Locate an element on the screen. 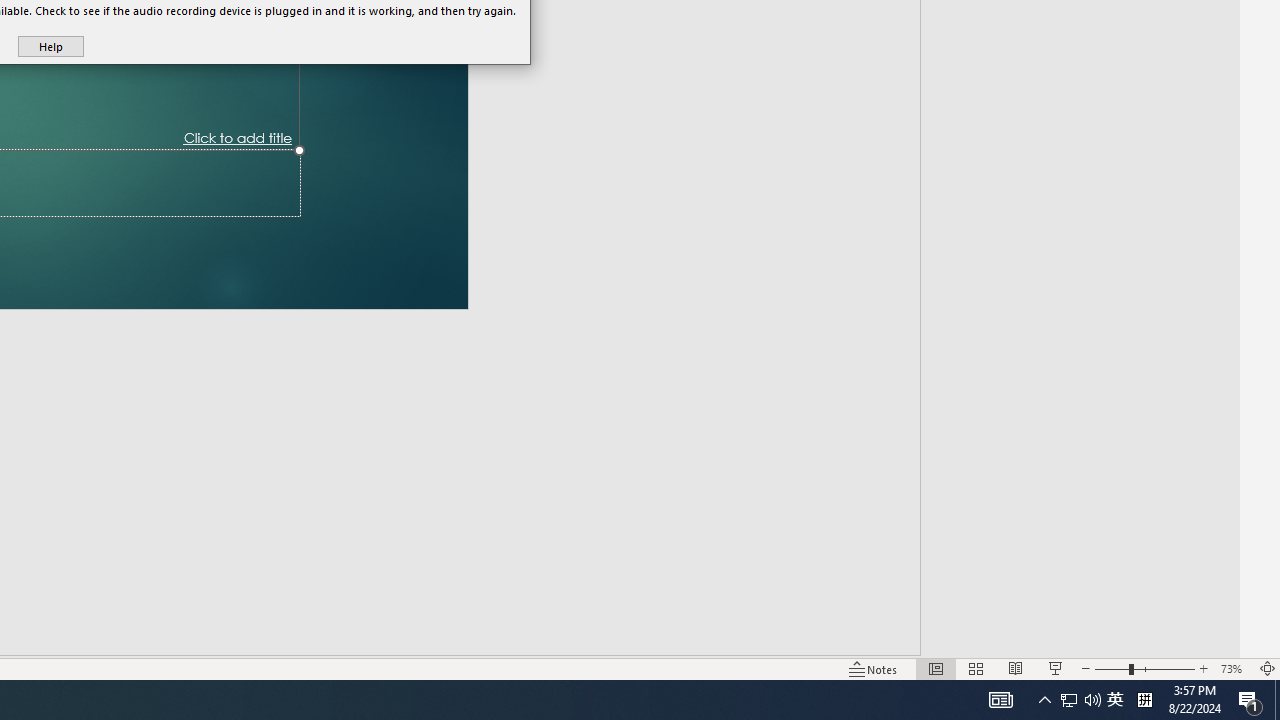 The height and width of the screenshot is (720, 1280). Tray Input Indicator - Chinese (Simplified, China) is located at coordinates (1069, 700).